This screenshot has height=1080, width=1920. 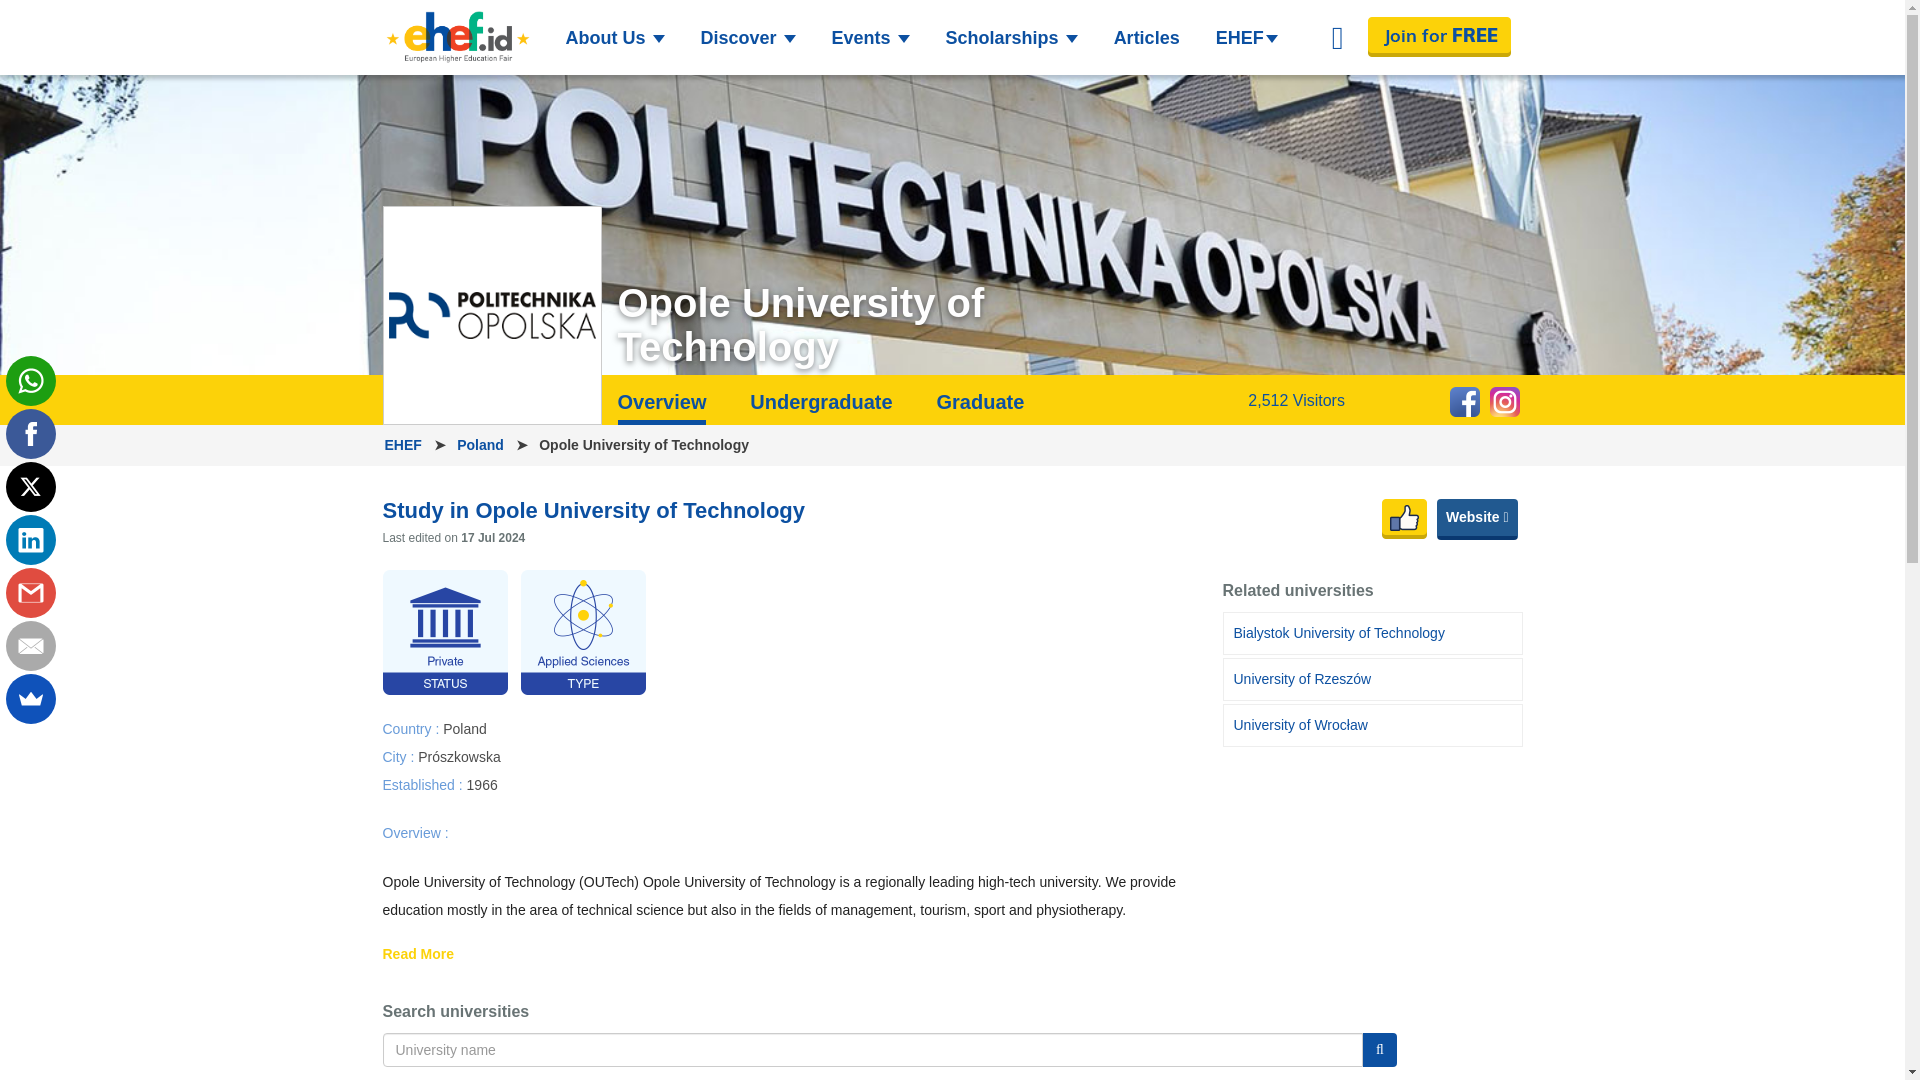 I want to click on LinkedIn, so click(x=30, y=540).